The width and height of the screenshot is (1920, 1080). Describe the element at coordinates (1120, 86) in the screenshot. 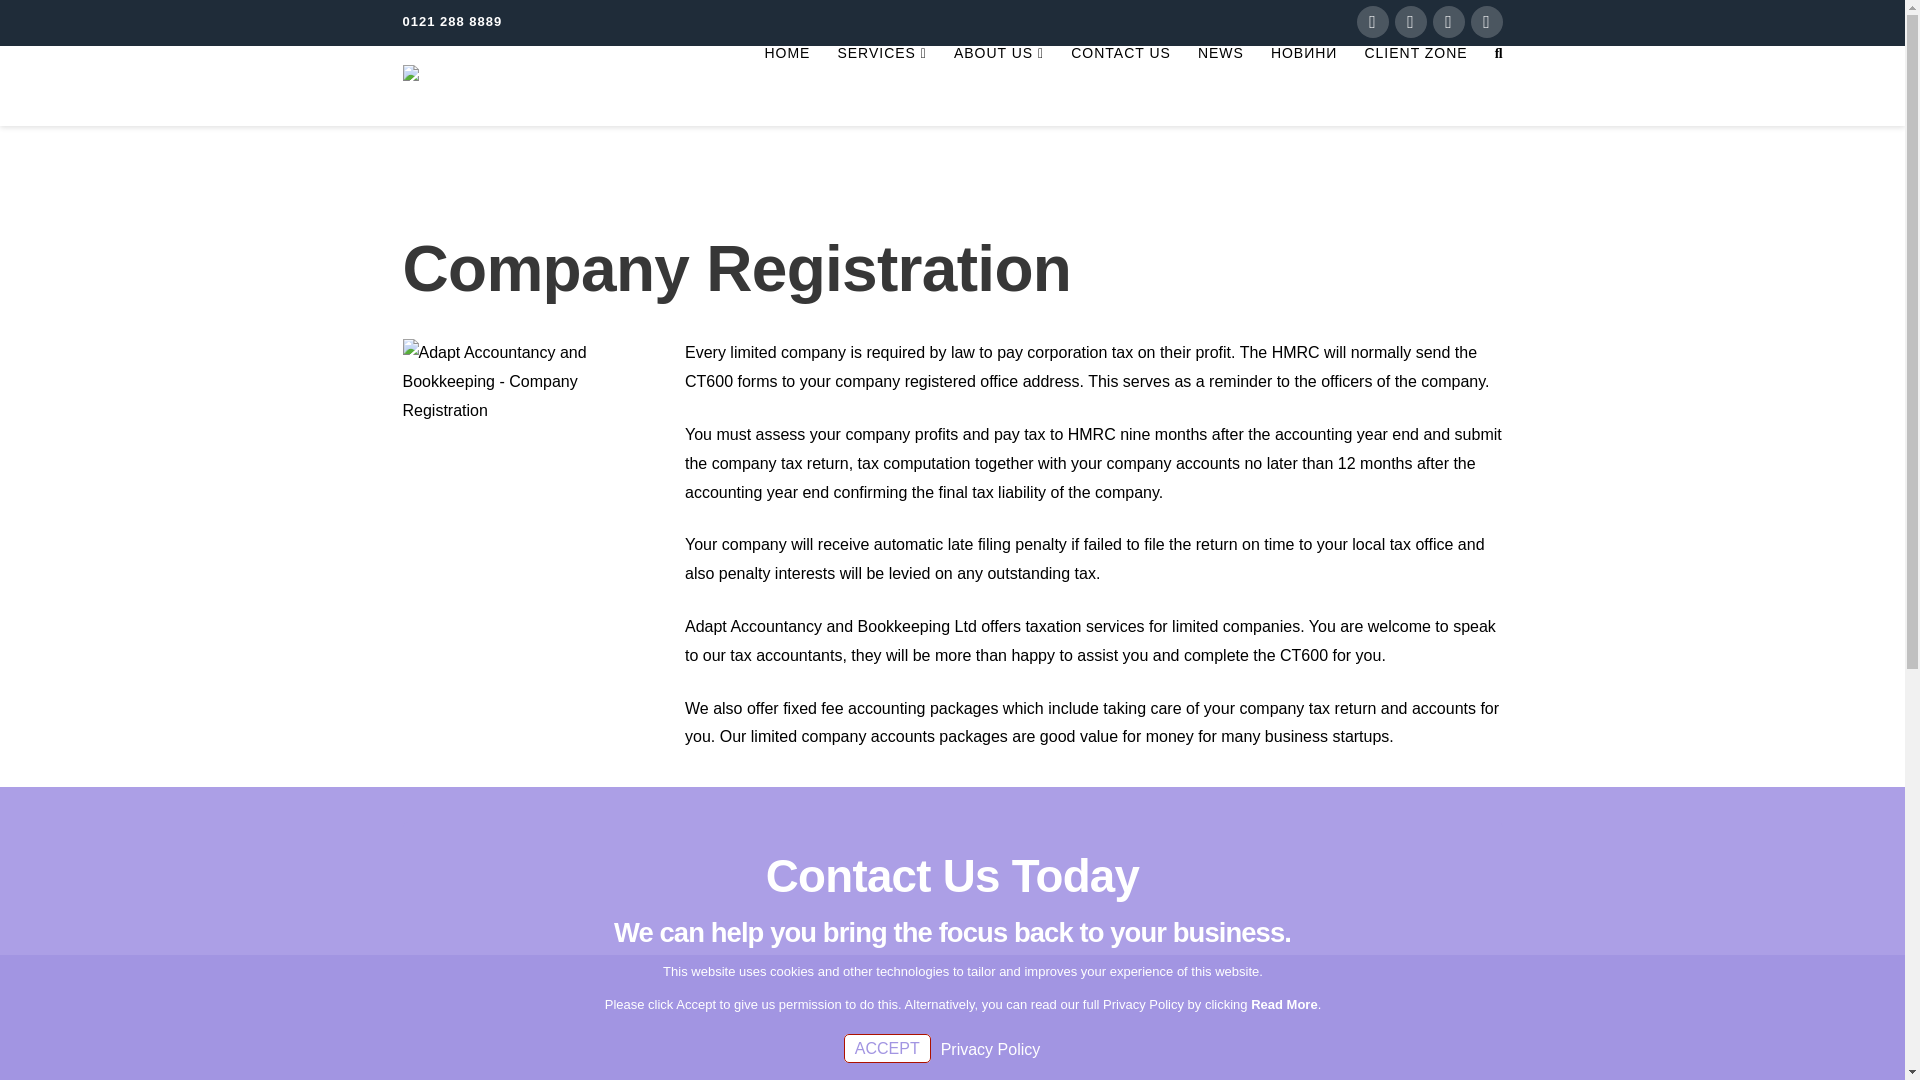

I see `CONTACT US` at that location.